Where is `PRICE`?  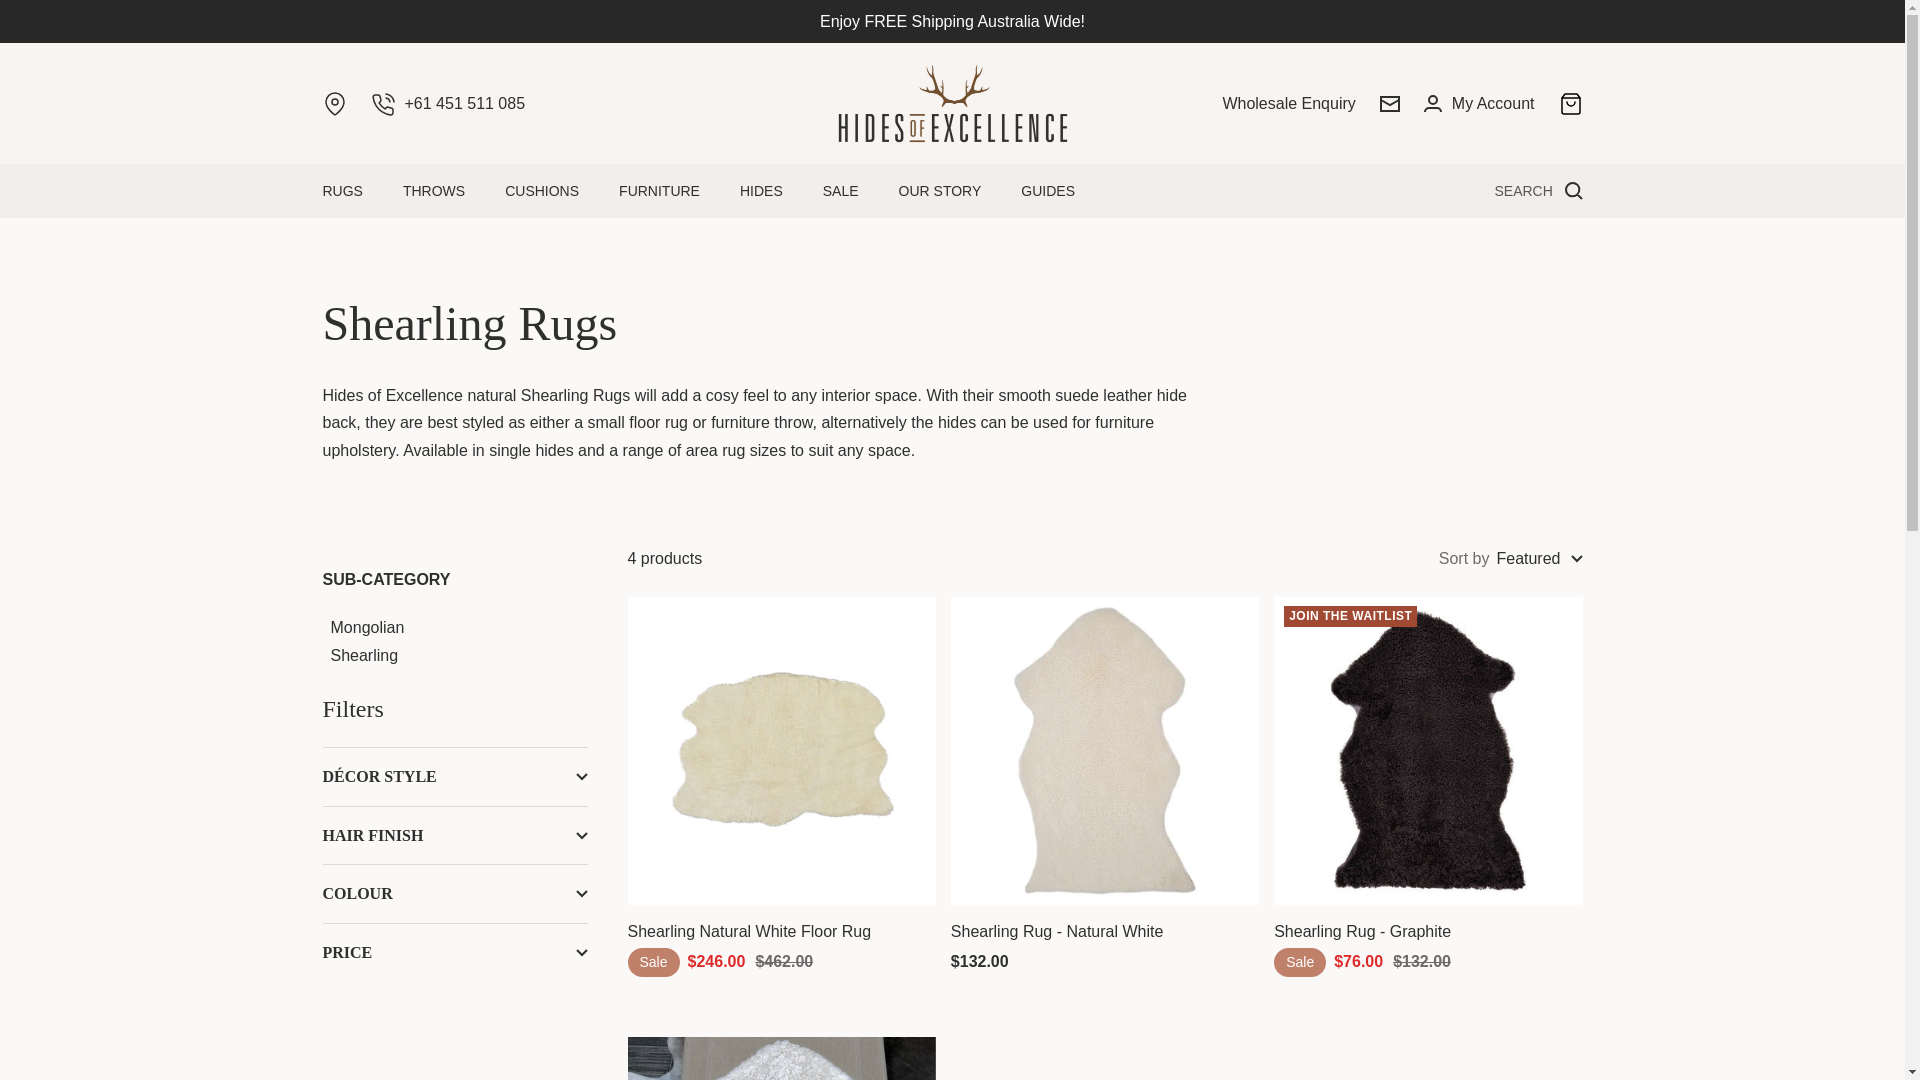 PRICE is located at coordinates (454, 952).